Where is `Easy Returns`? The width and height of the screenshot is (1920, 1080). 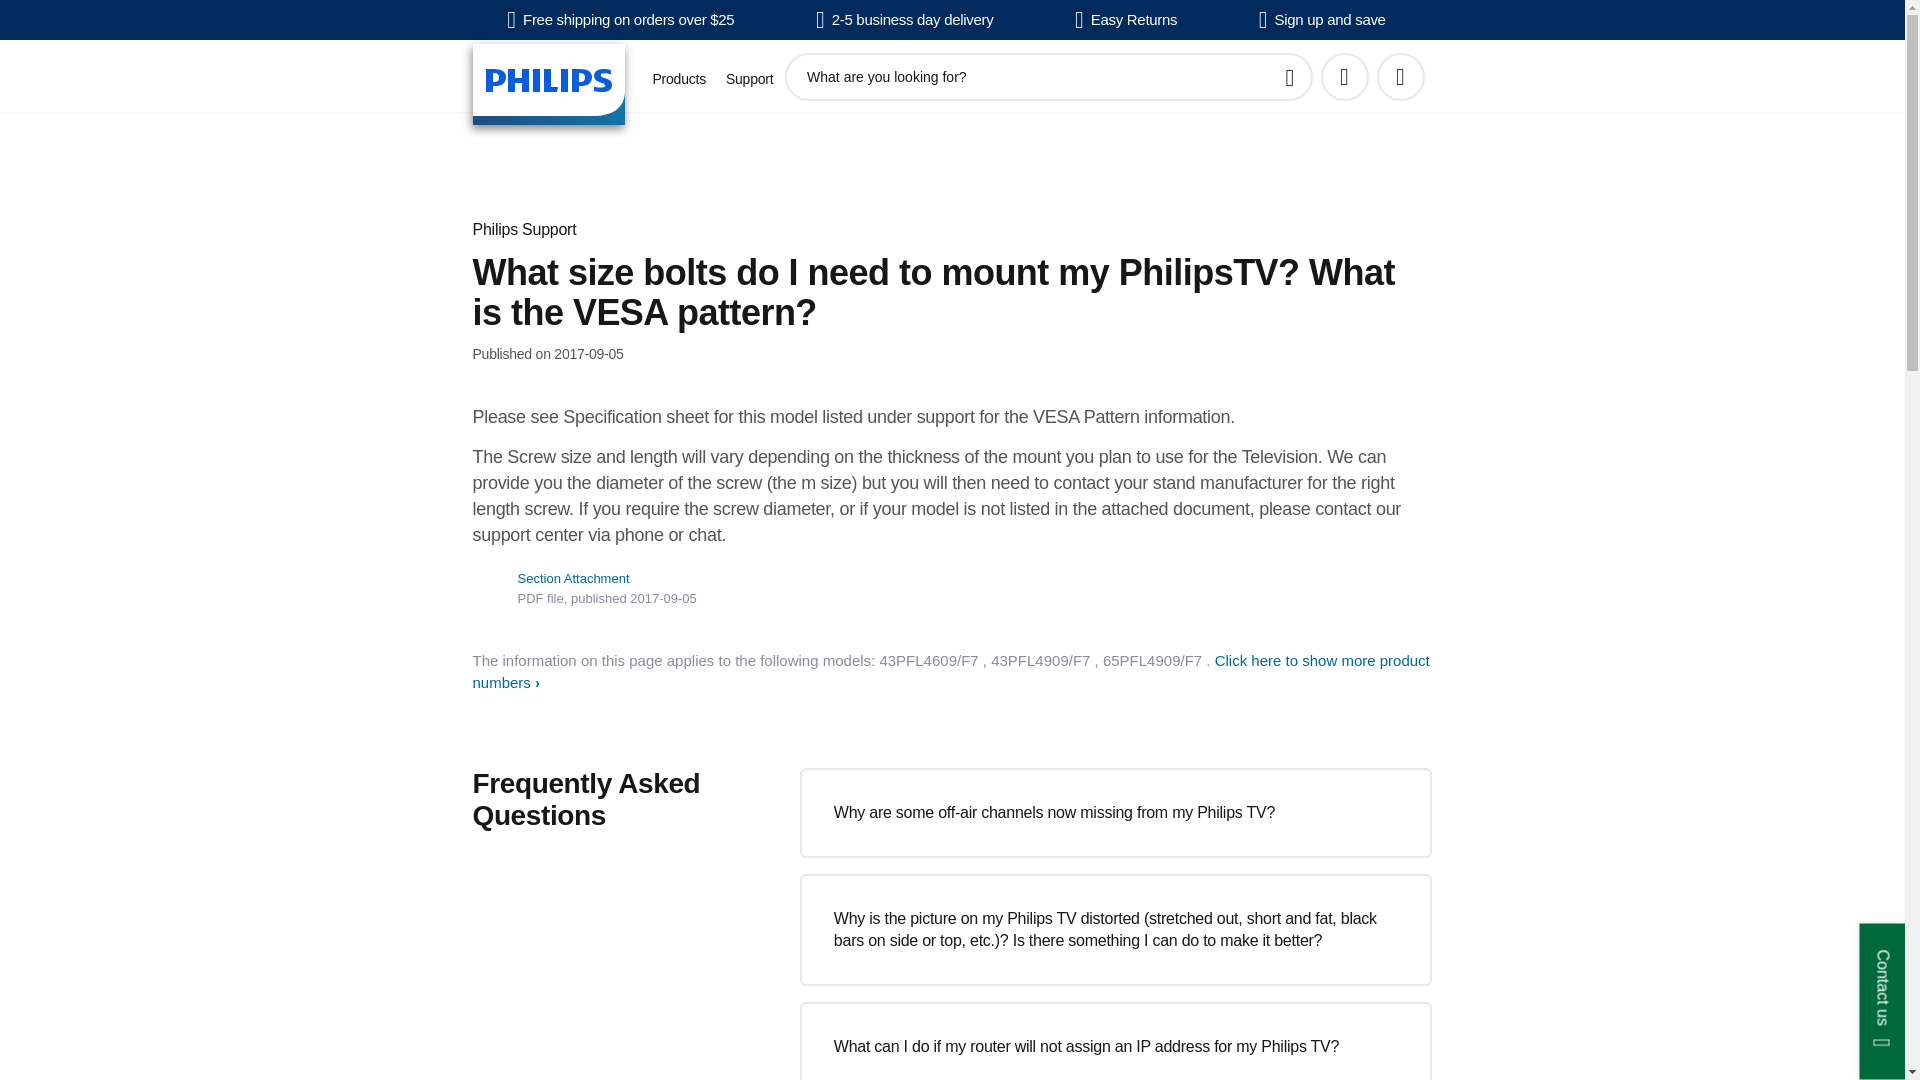
Easy Returns is located at coordinates (1126, 20).